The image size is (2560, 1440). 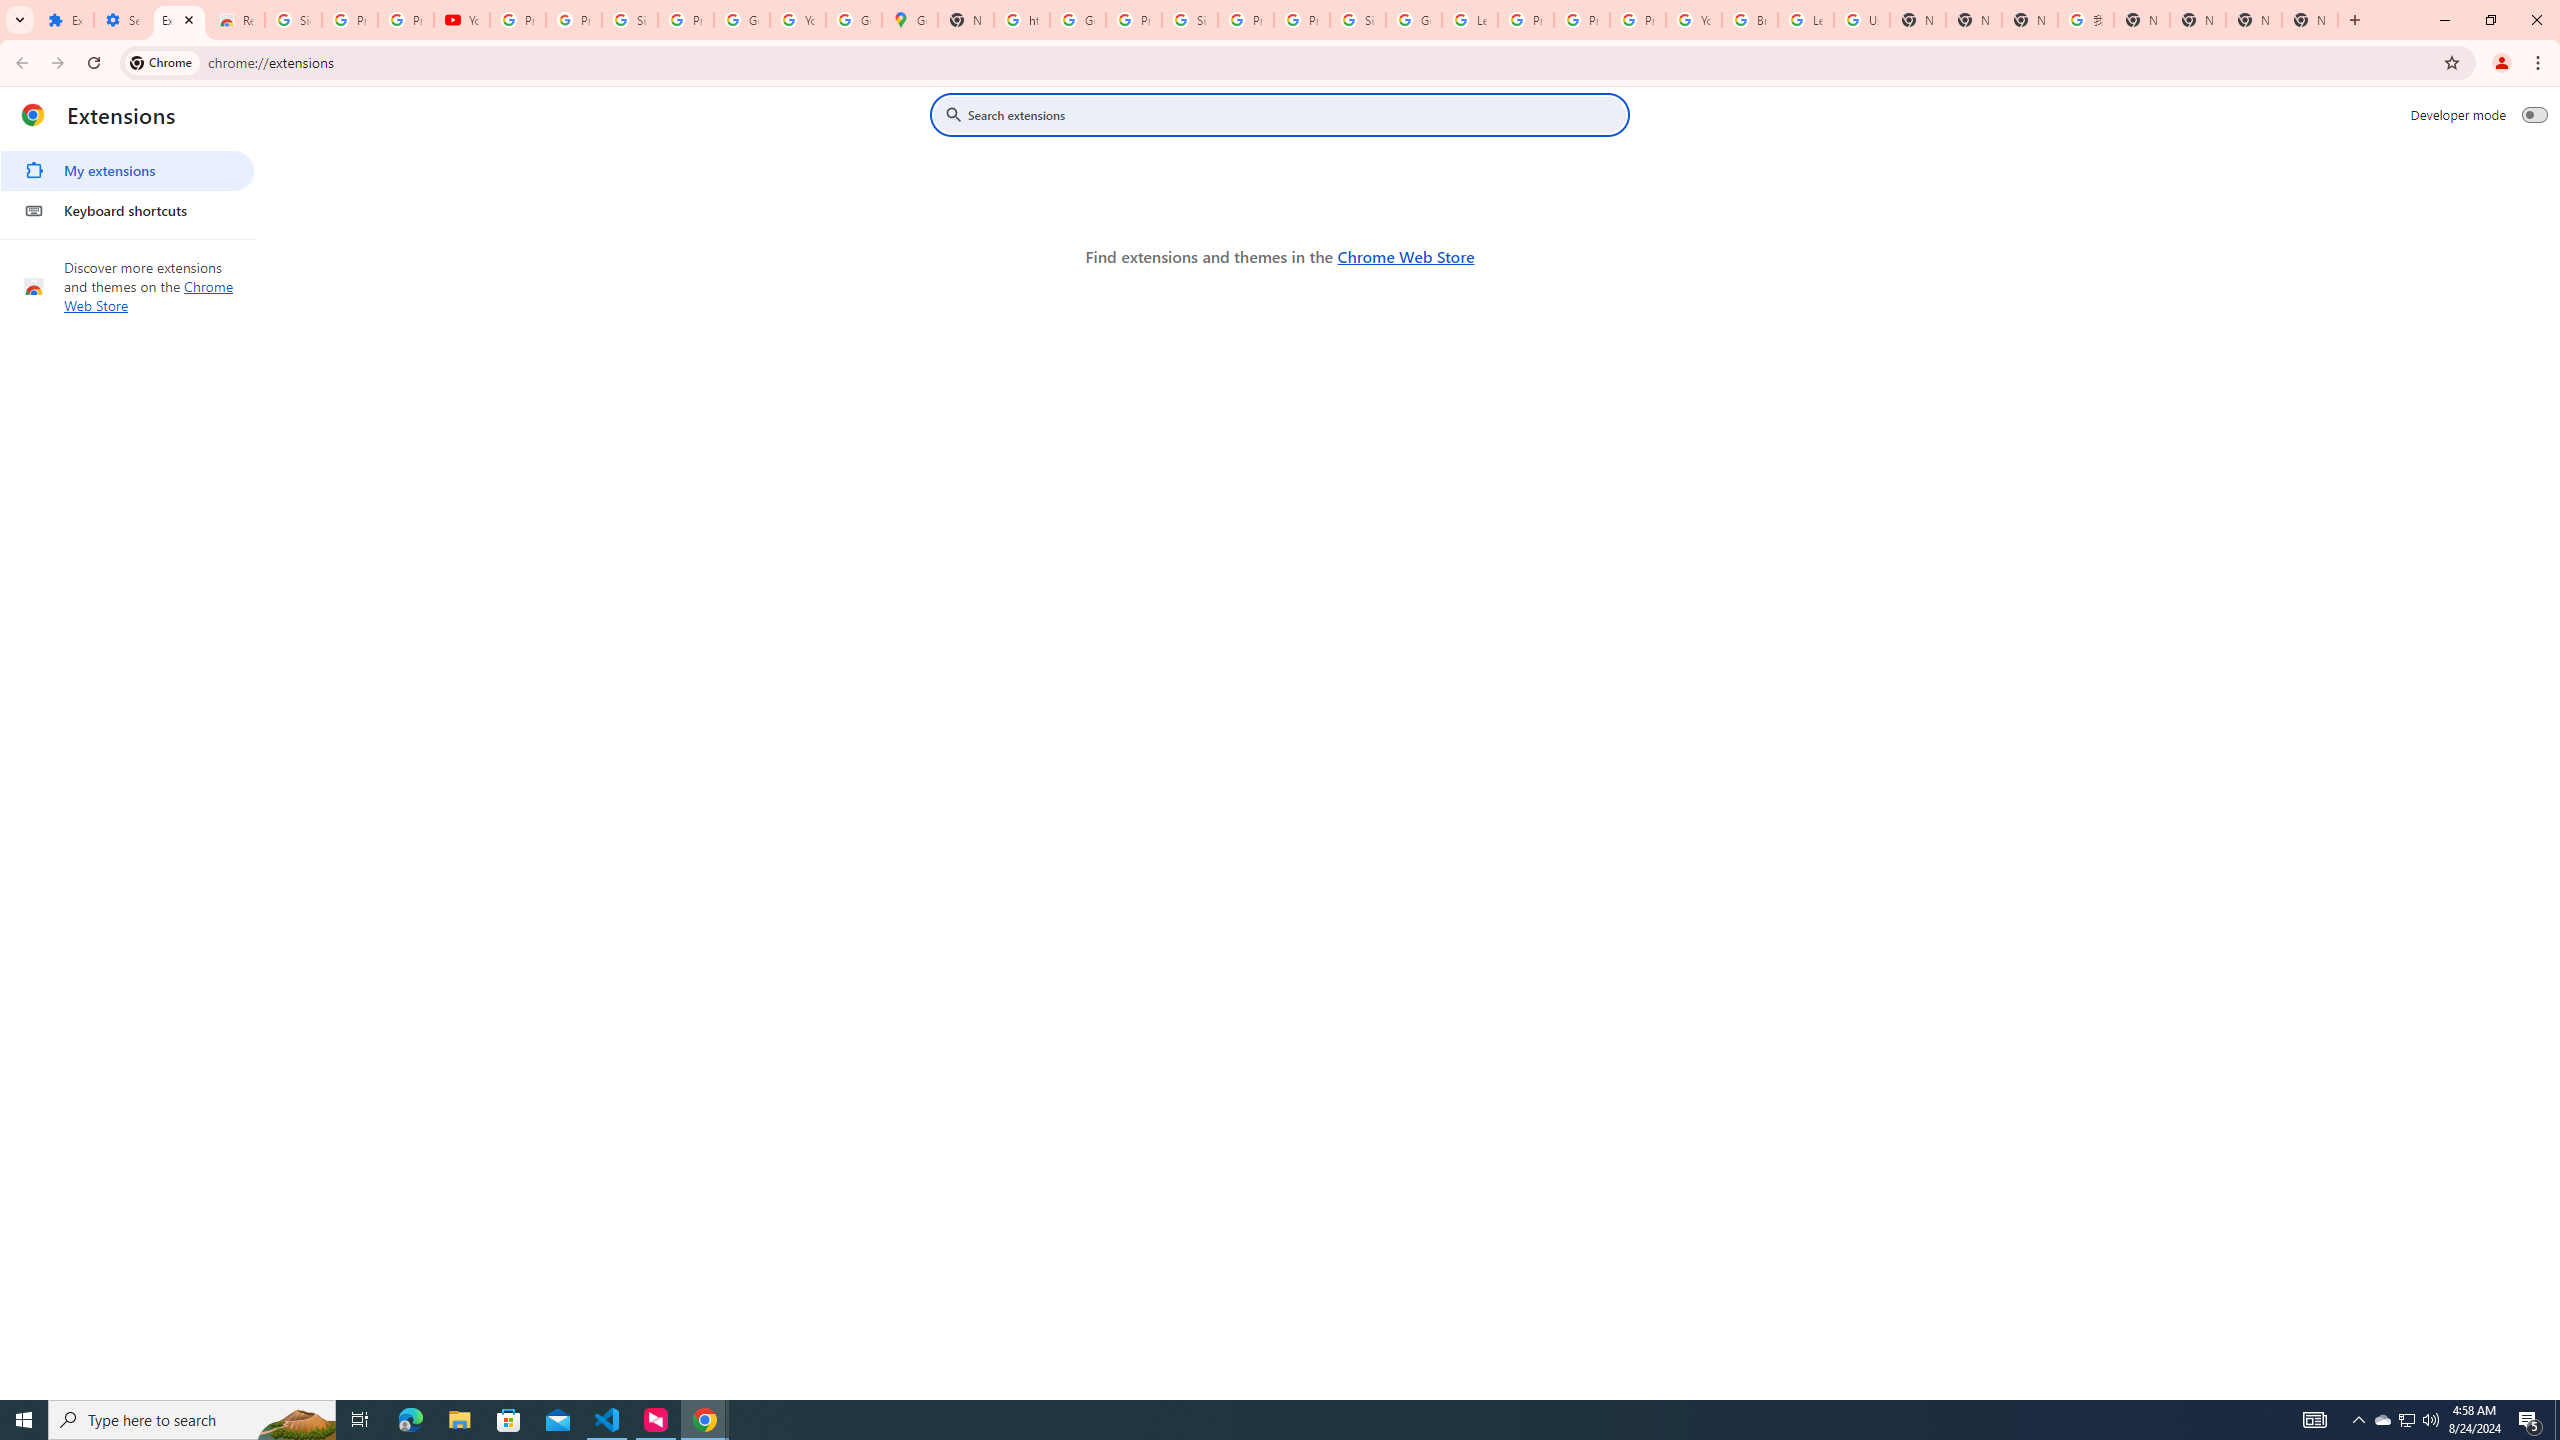 I want to click on My extensions, so click(x=126, y=171).